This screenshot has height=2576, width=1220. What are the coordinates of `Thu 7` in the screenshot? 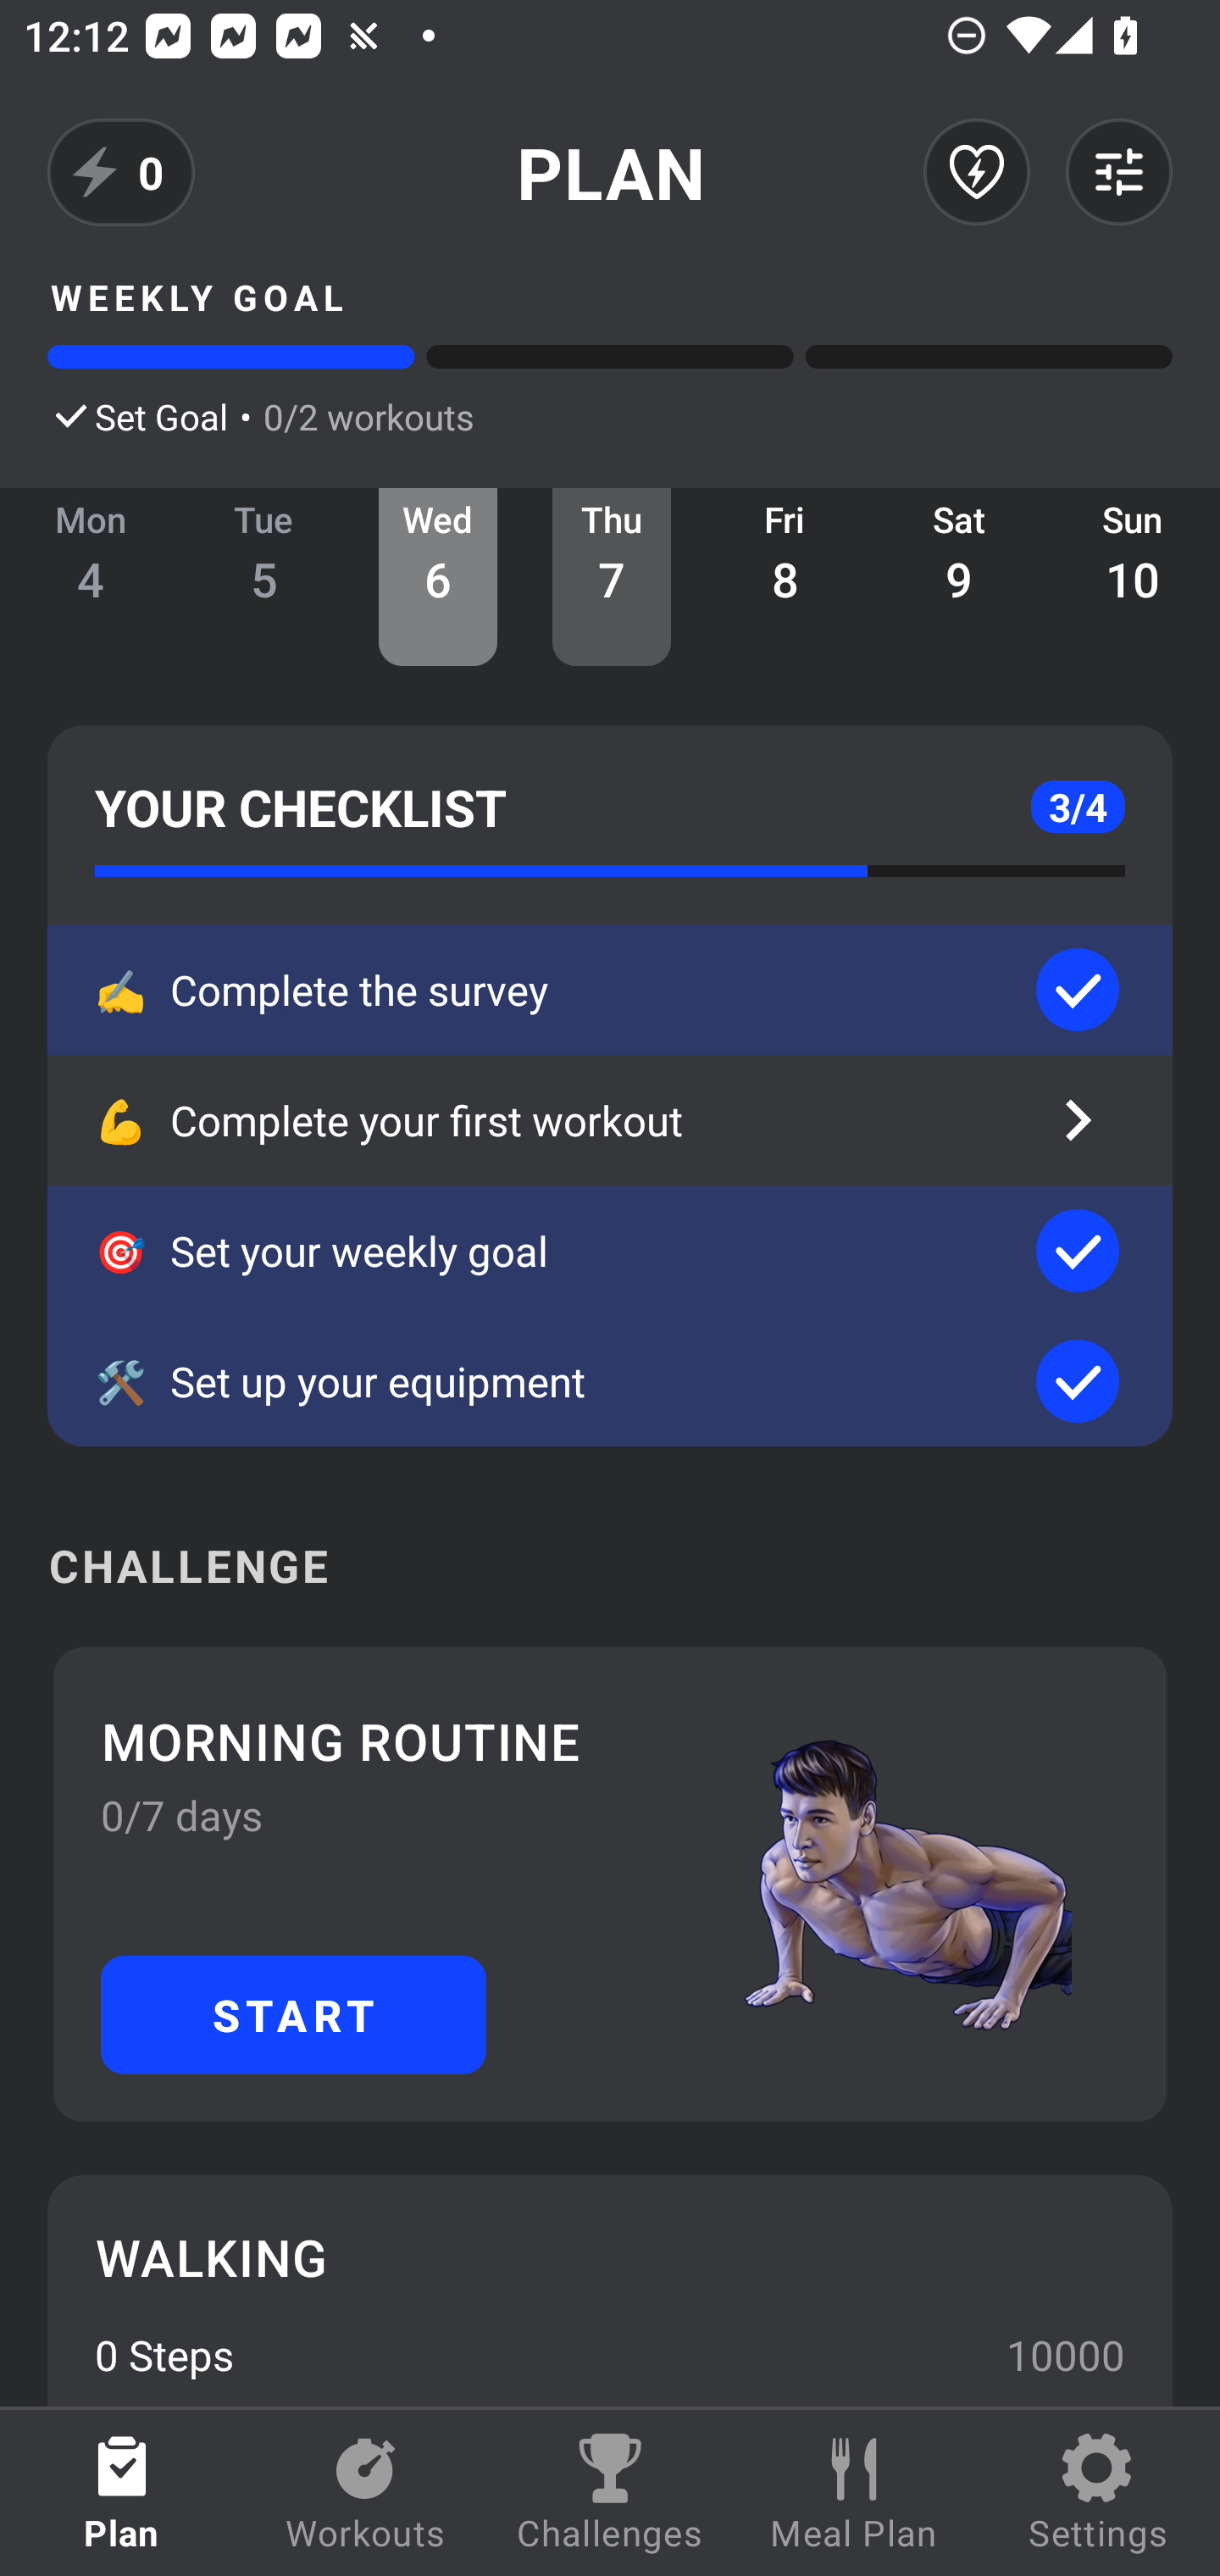 It's located at (612, 576).